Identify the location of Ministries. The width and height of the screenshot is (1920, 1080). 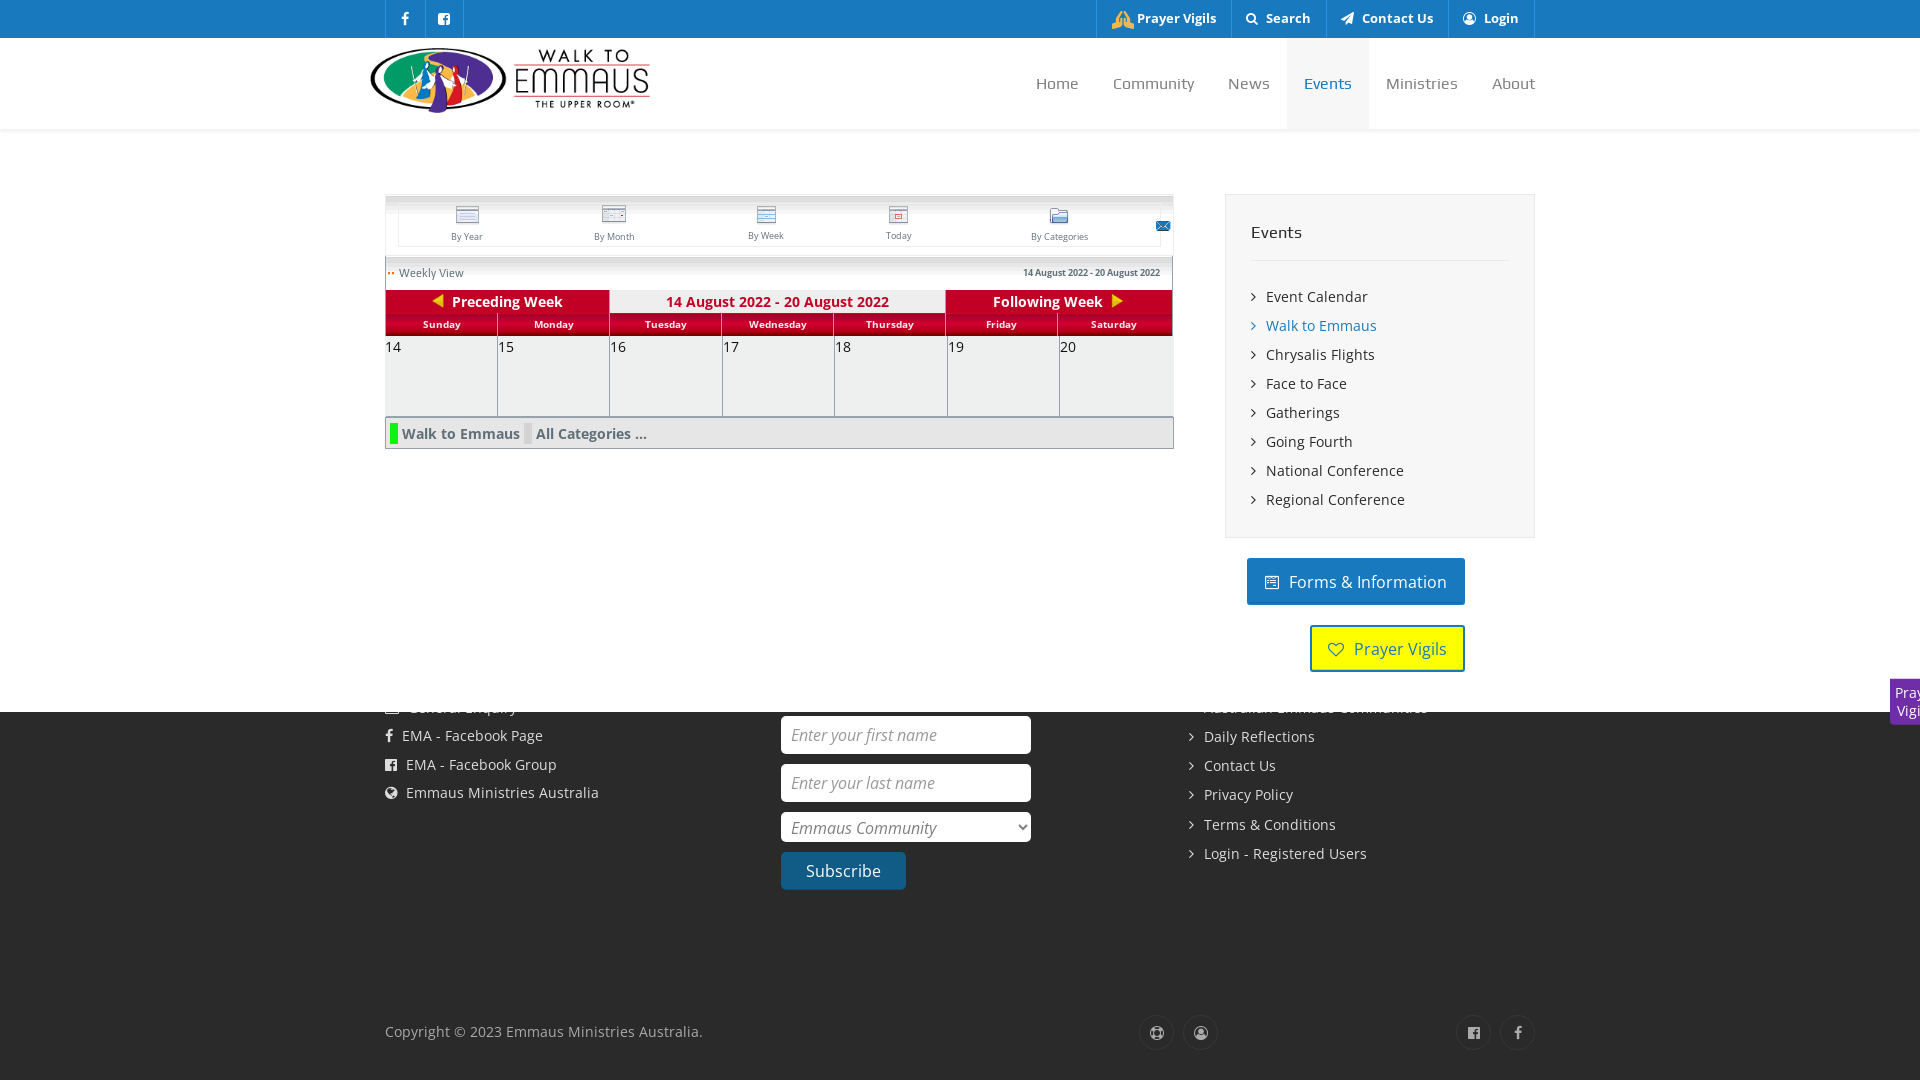
(1422, 84).